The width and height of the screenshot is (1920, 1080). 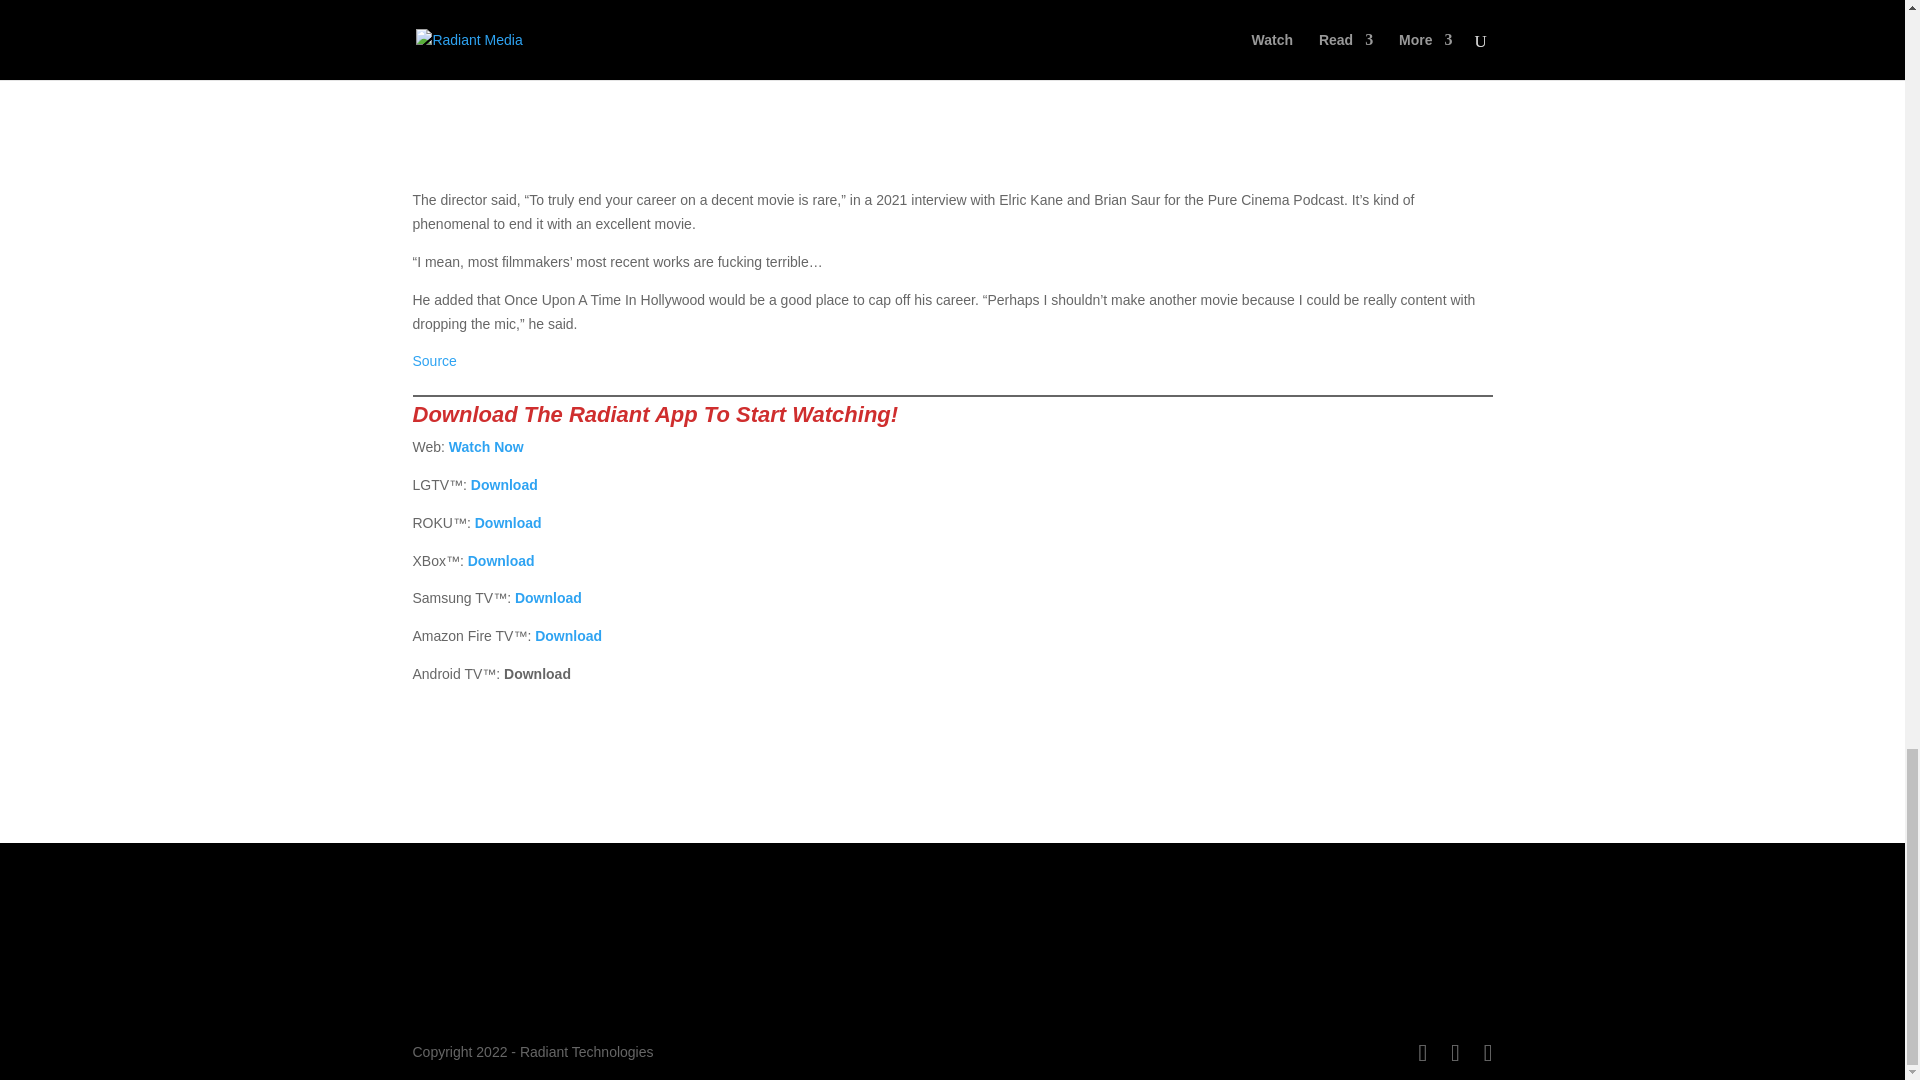 What do you see at coordinates (548, 597) in the screenshot?
I see `Download` at bounding box center [548, 597].